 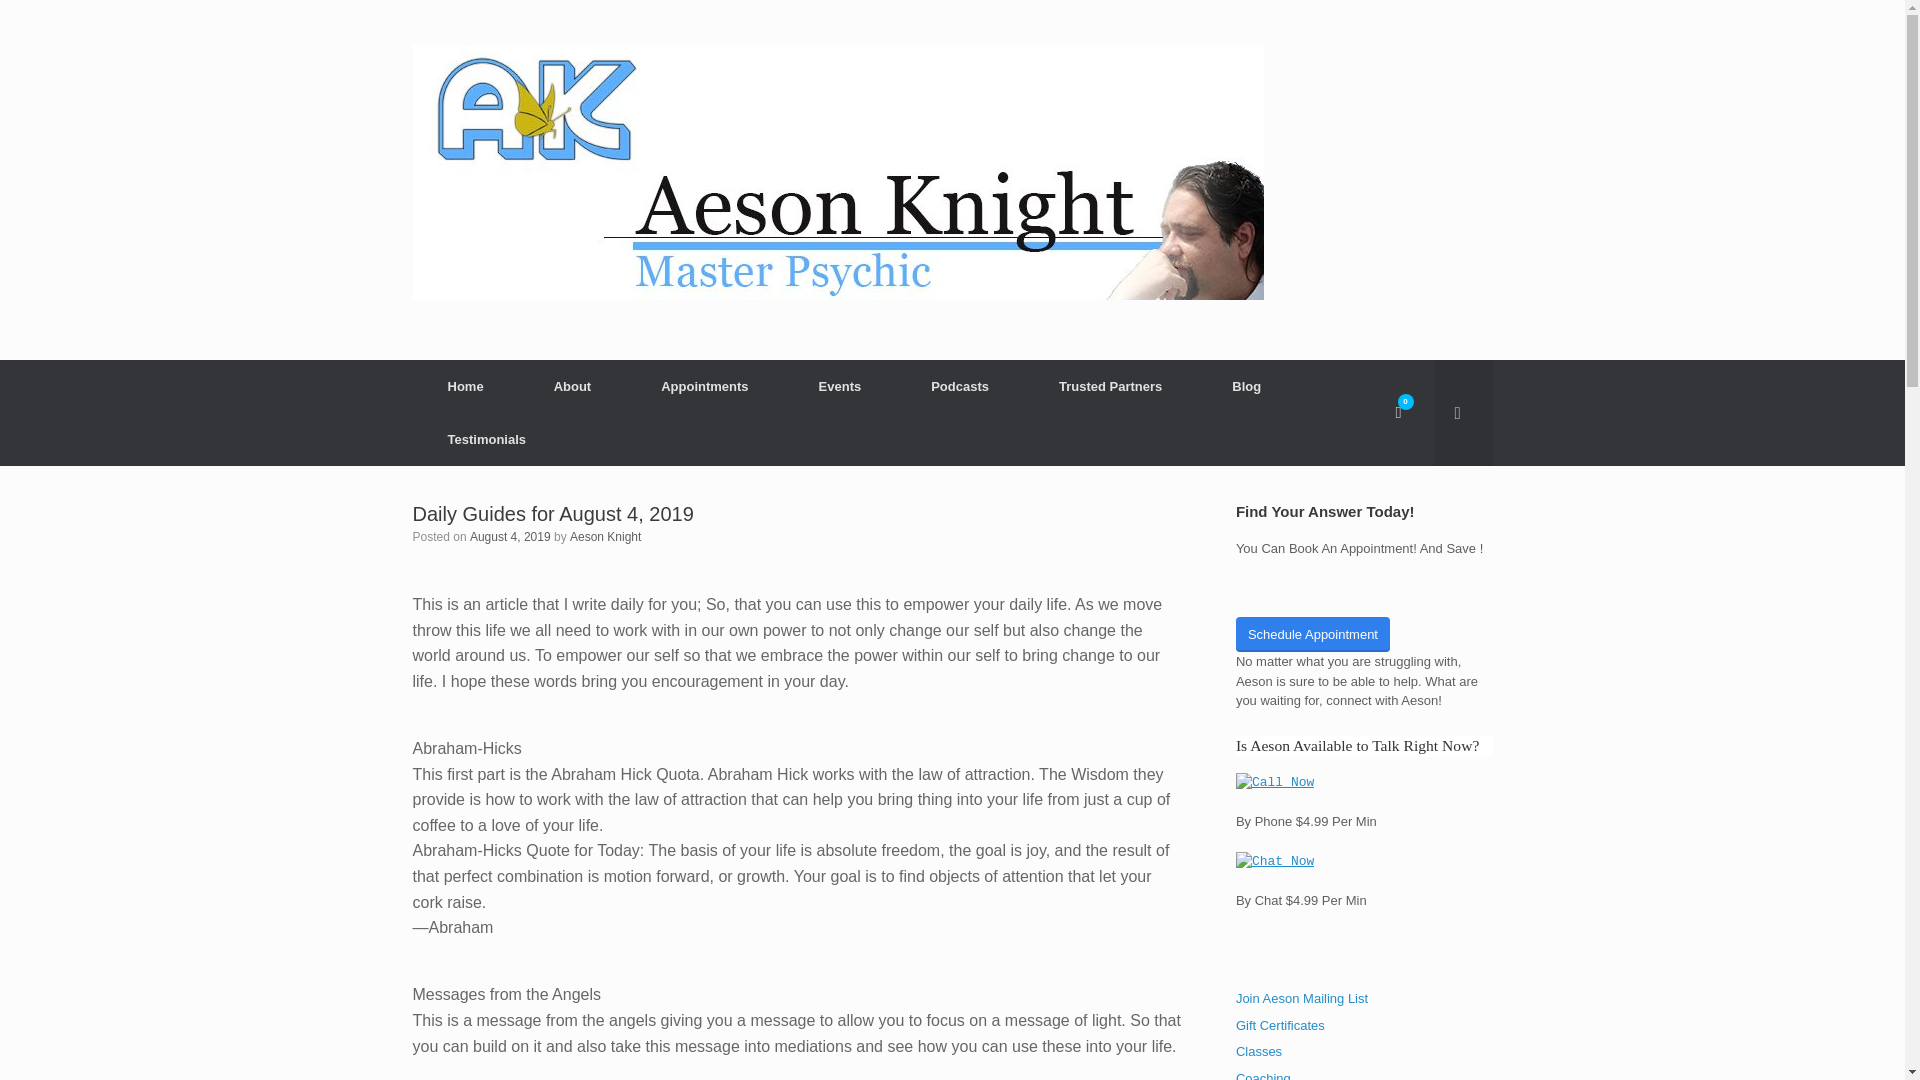 What do you see at coordinates (960, 386) in the screenshot?
I see `Podcasts` at bounding box center [960, 386].